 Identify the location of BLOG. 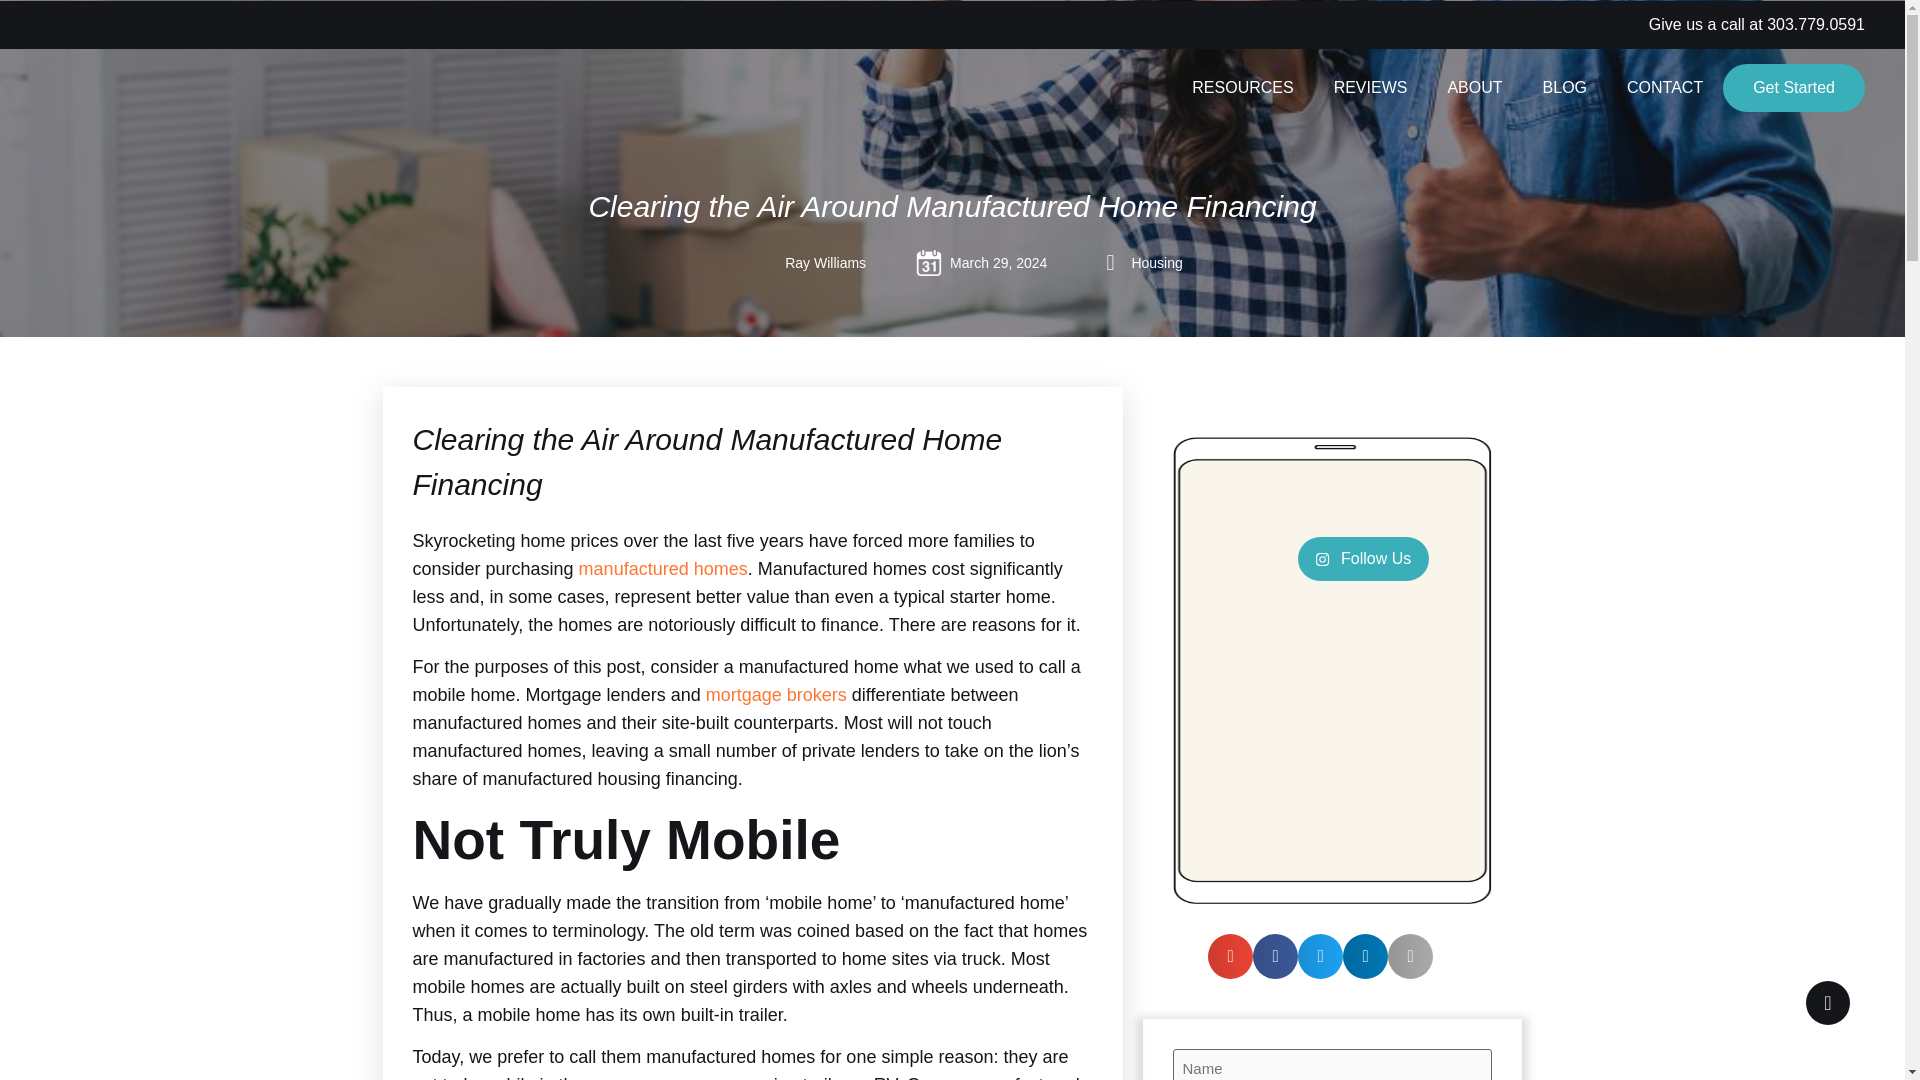
(1564, 88).